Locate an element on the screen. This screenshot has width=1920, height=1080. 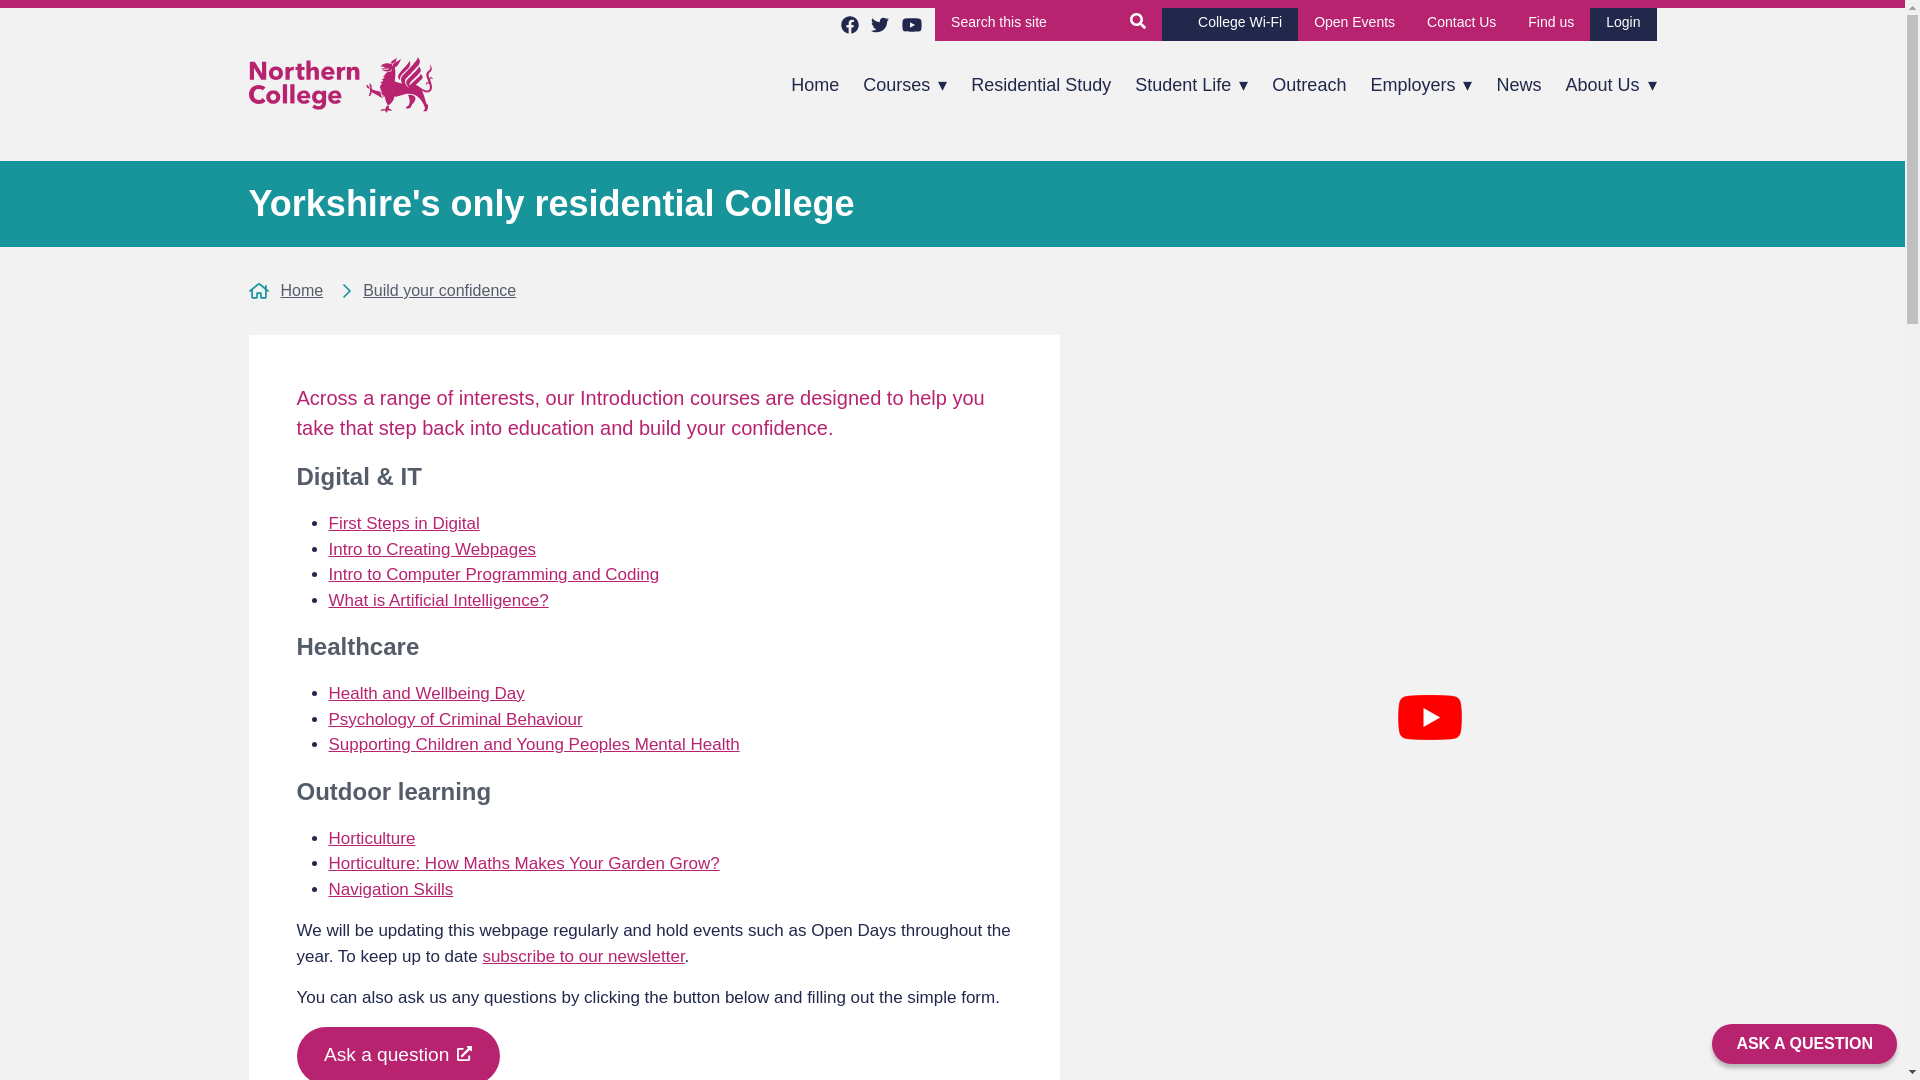
Employers is located at coordinates (1420, 86).